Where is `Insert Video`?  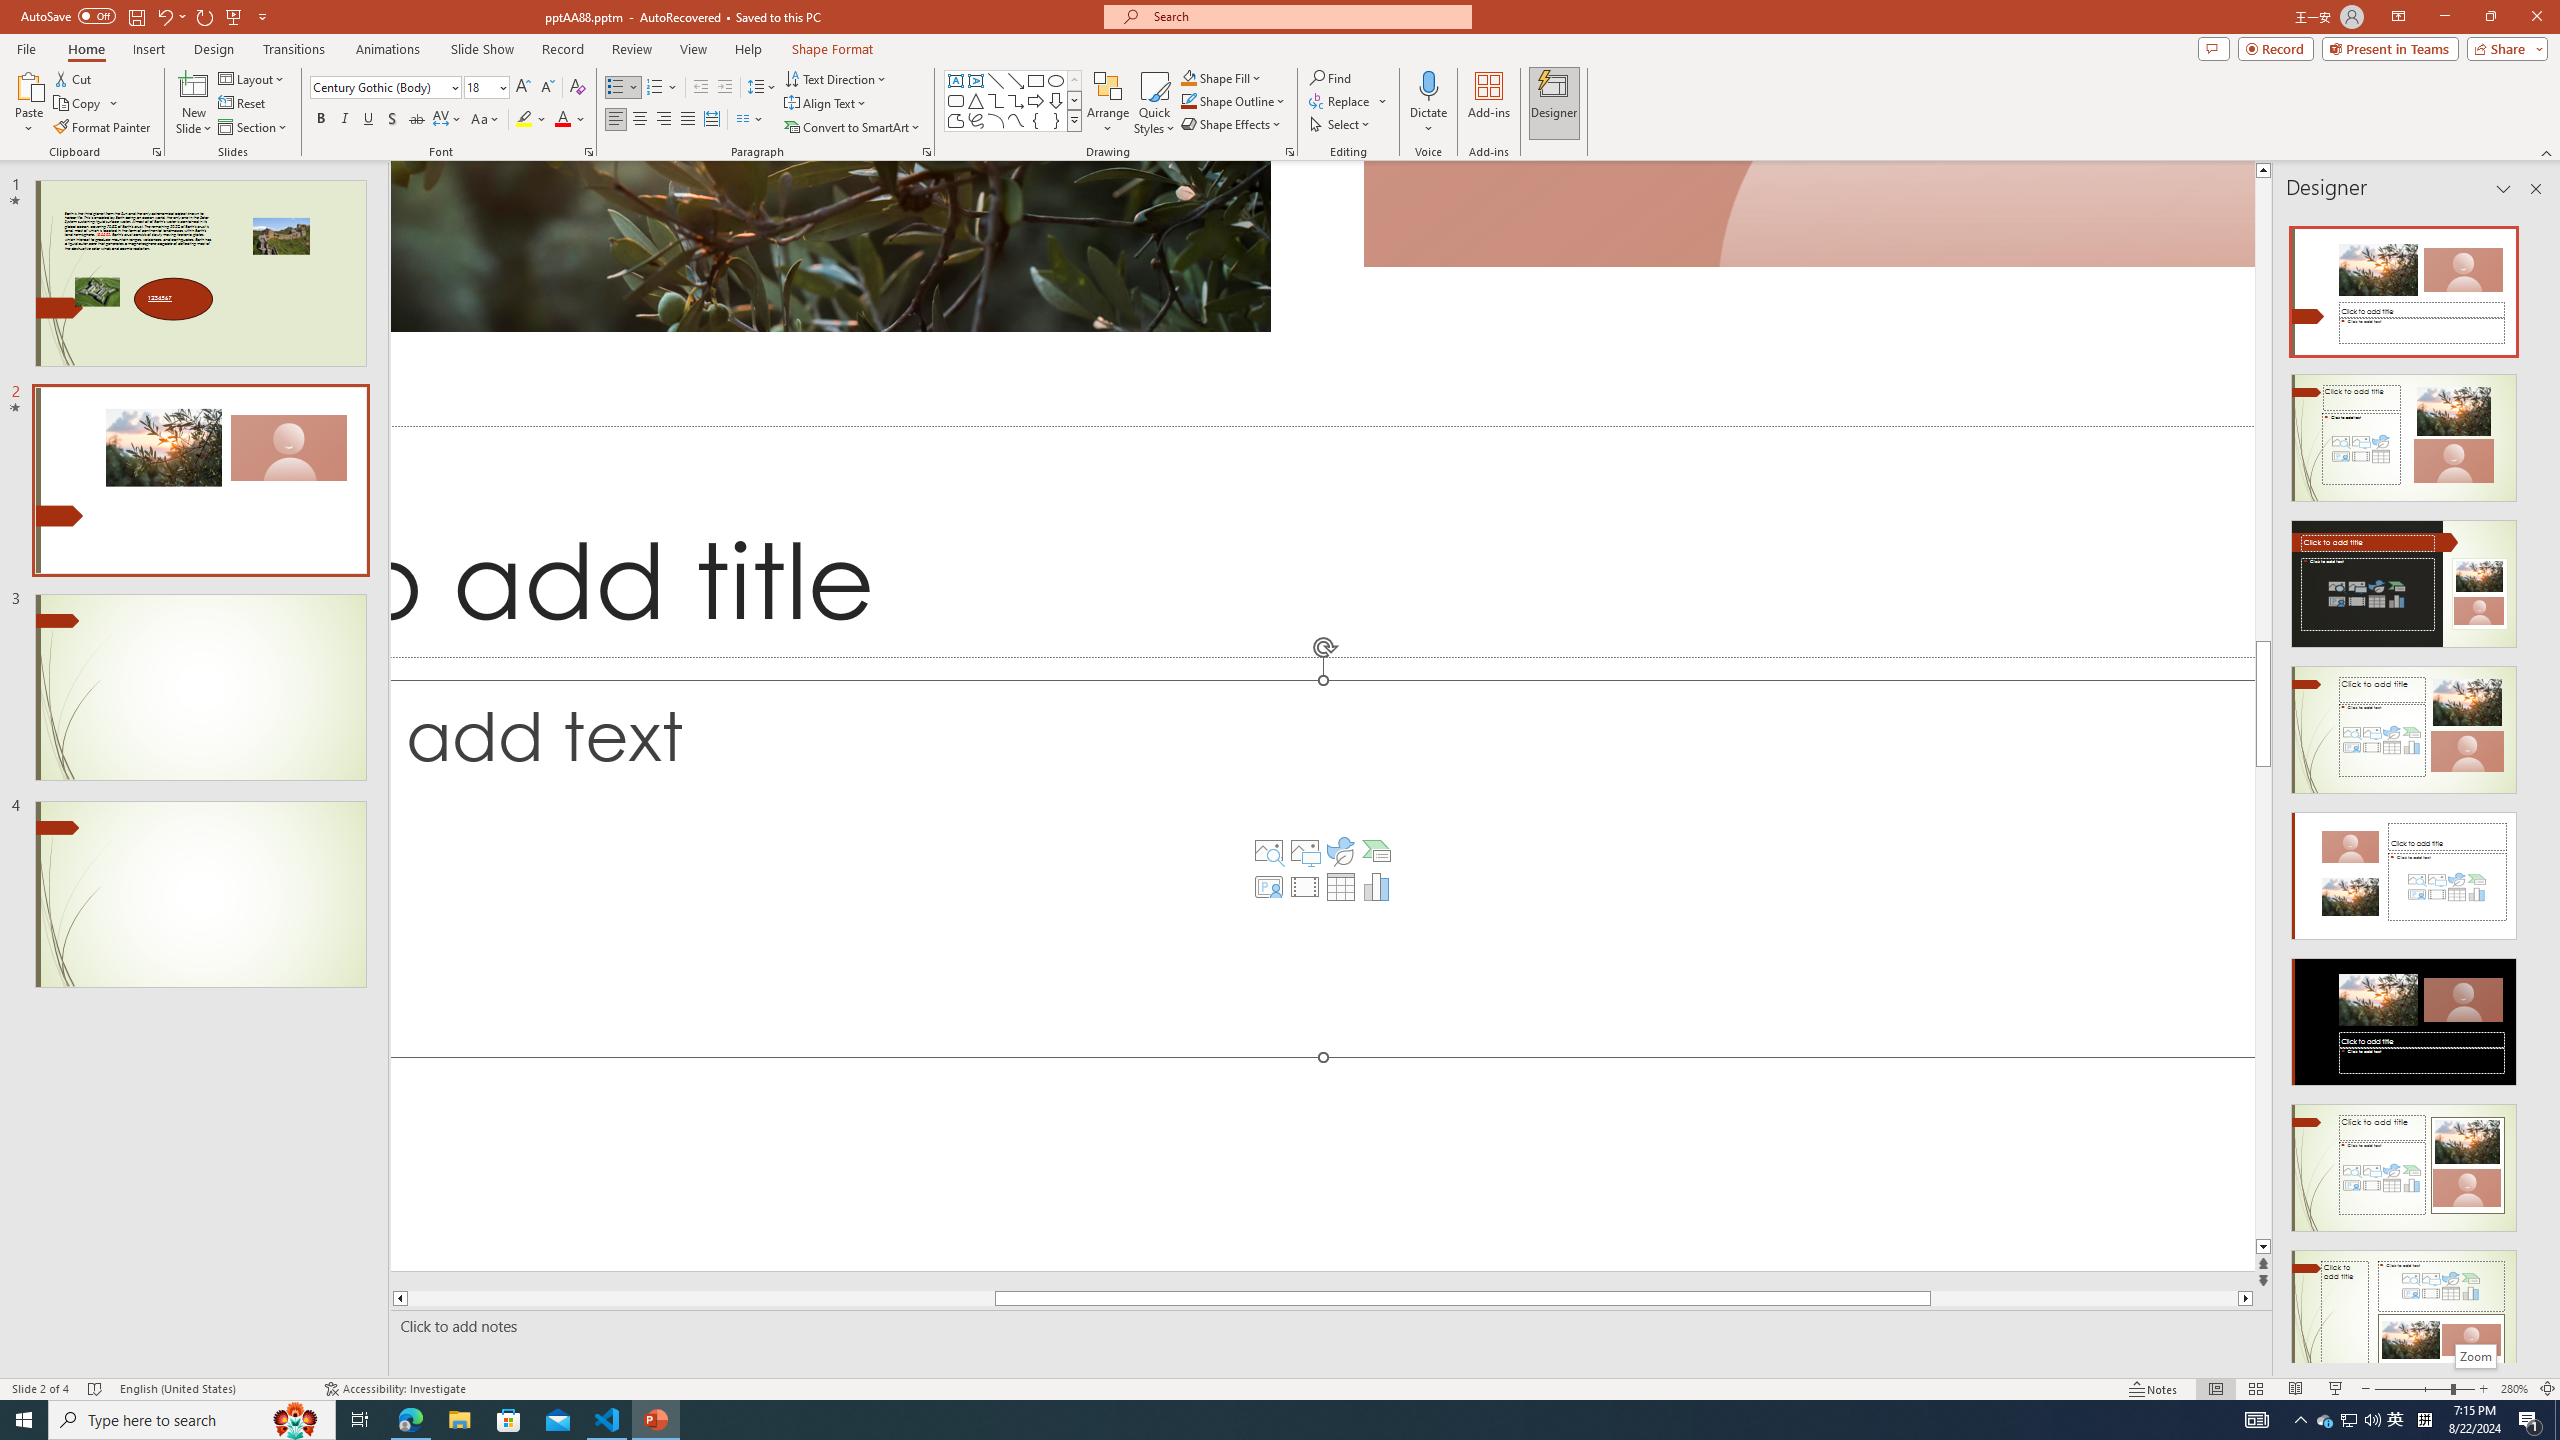
Insert Video is located at coordinates (1305, 886).